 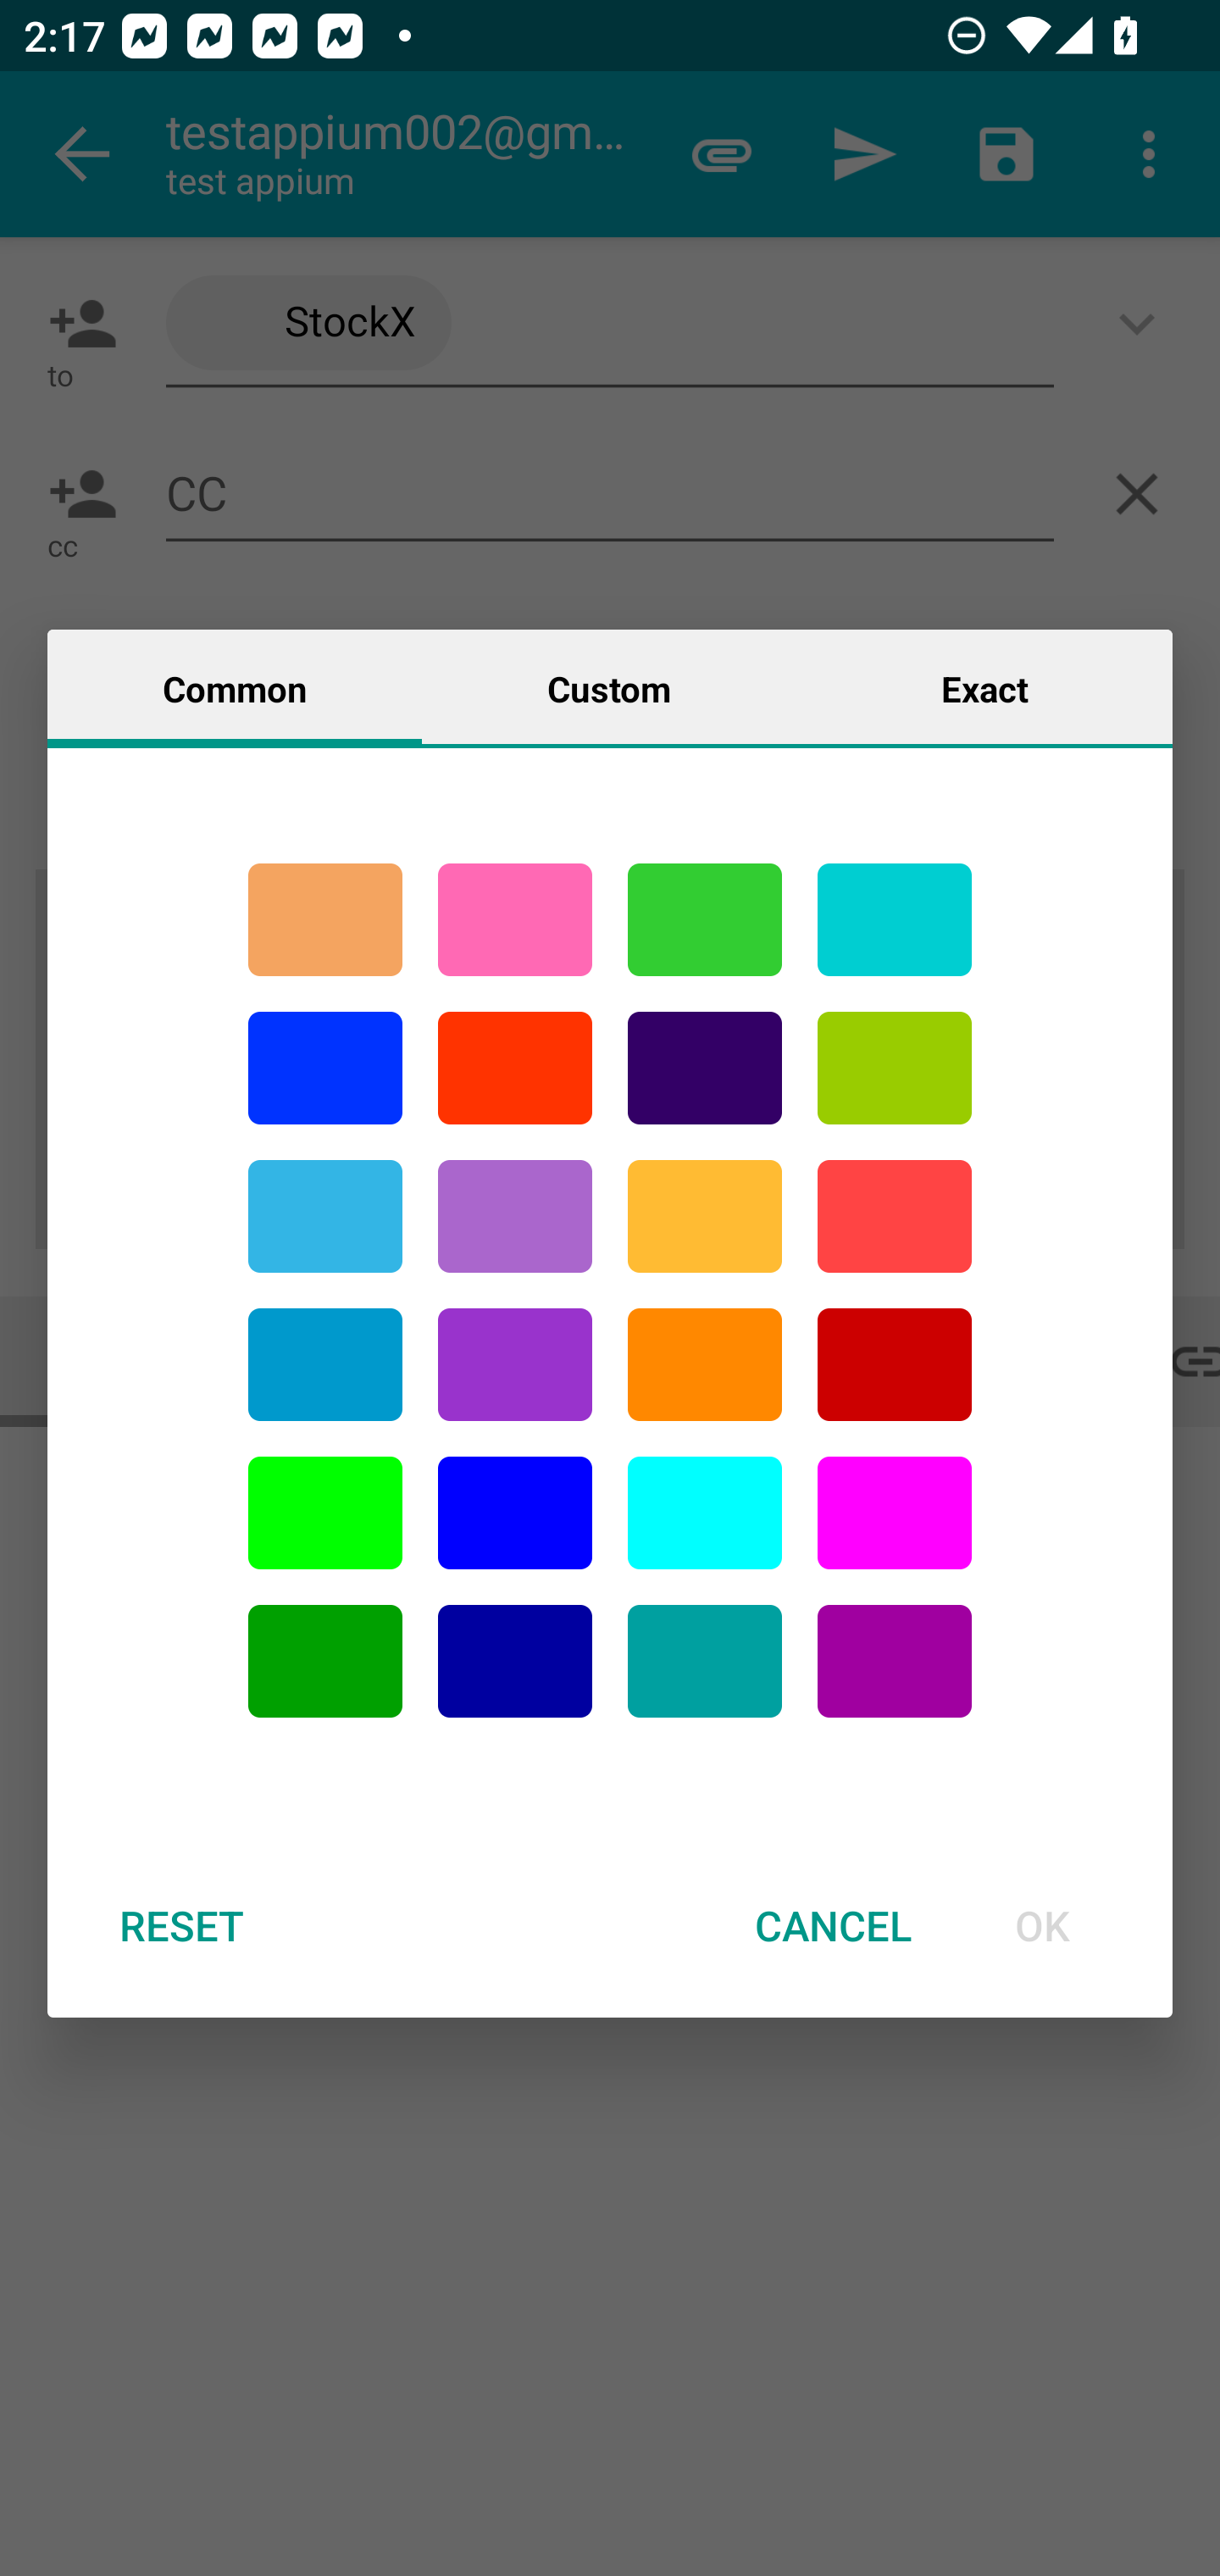 What do you see at coordinates (515, 1068) in the screenshot?
I see `Red` at bounding box center [515, 1068].